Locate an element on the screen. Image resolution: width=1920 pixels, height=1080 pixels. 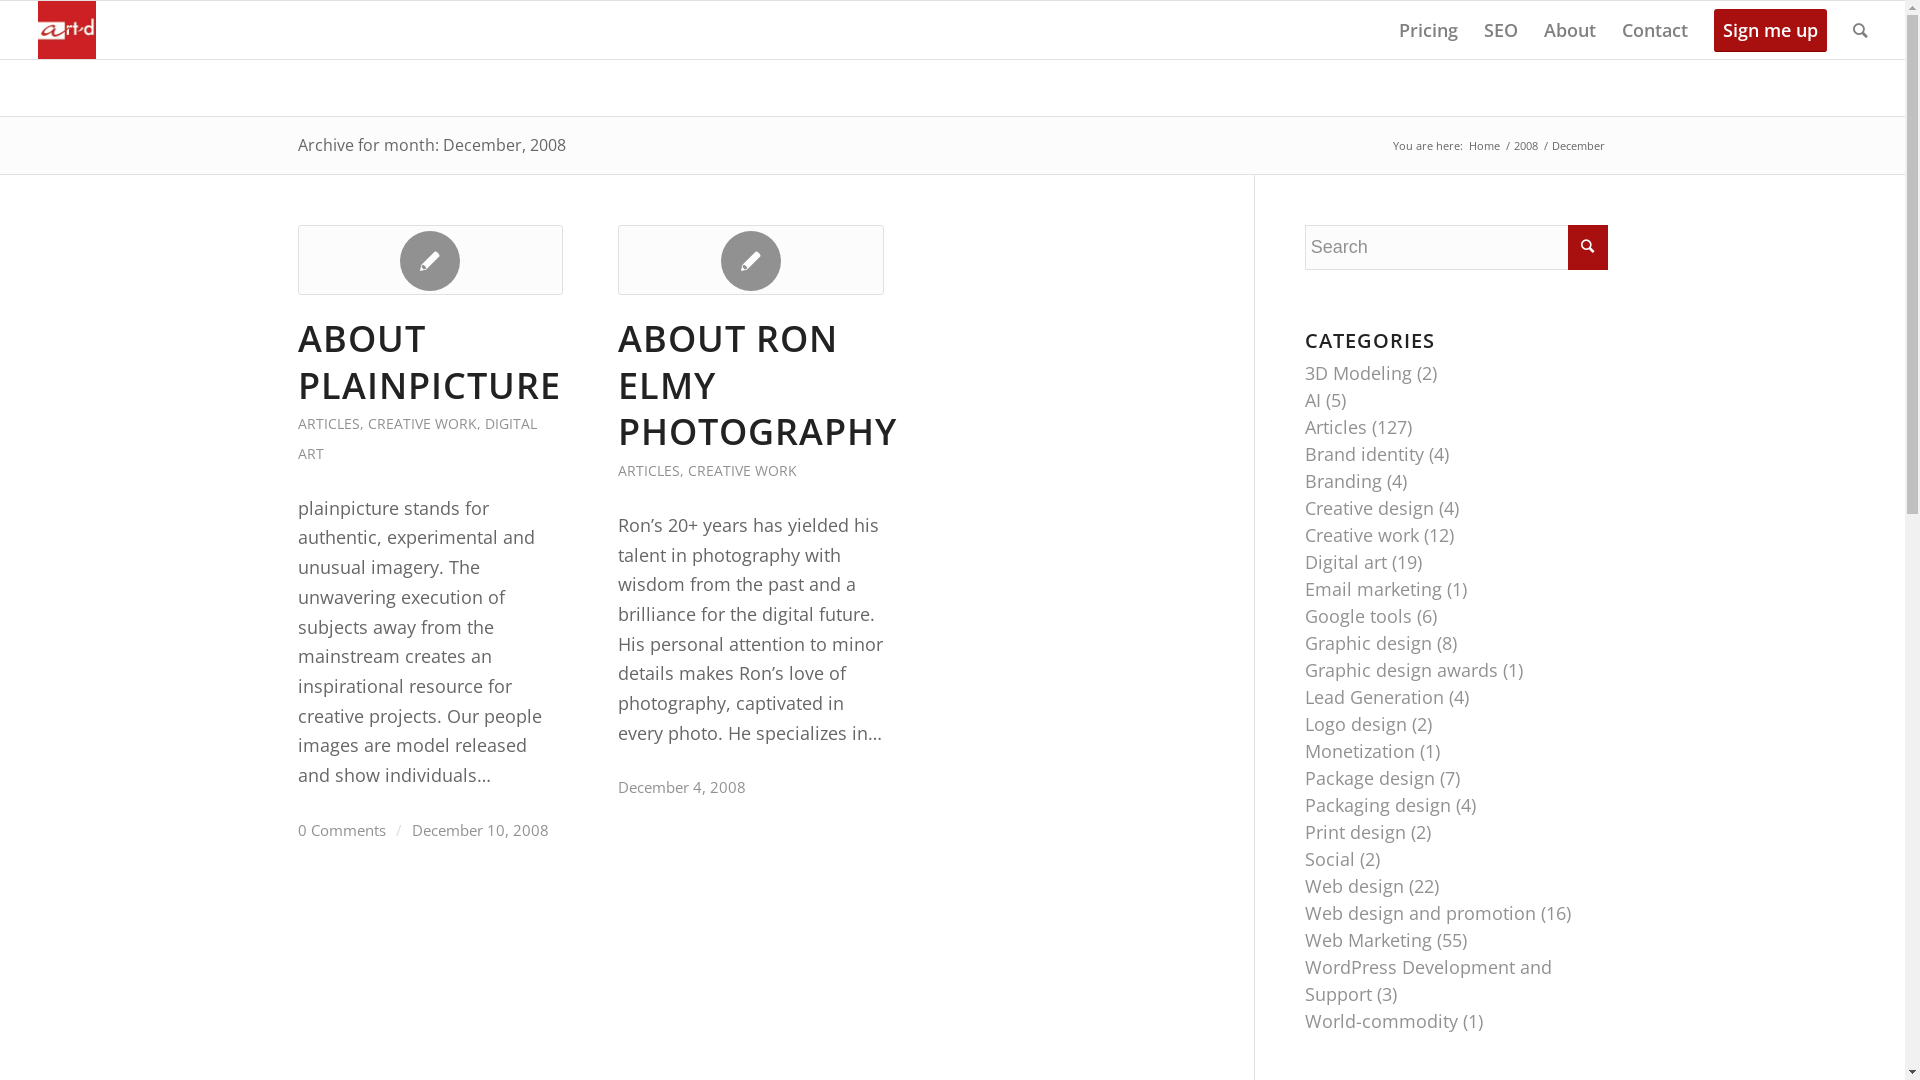
Contact is located at coordinates (1655, 30).